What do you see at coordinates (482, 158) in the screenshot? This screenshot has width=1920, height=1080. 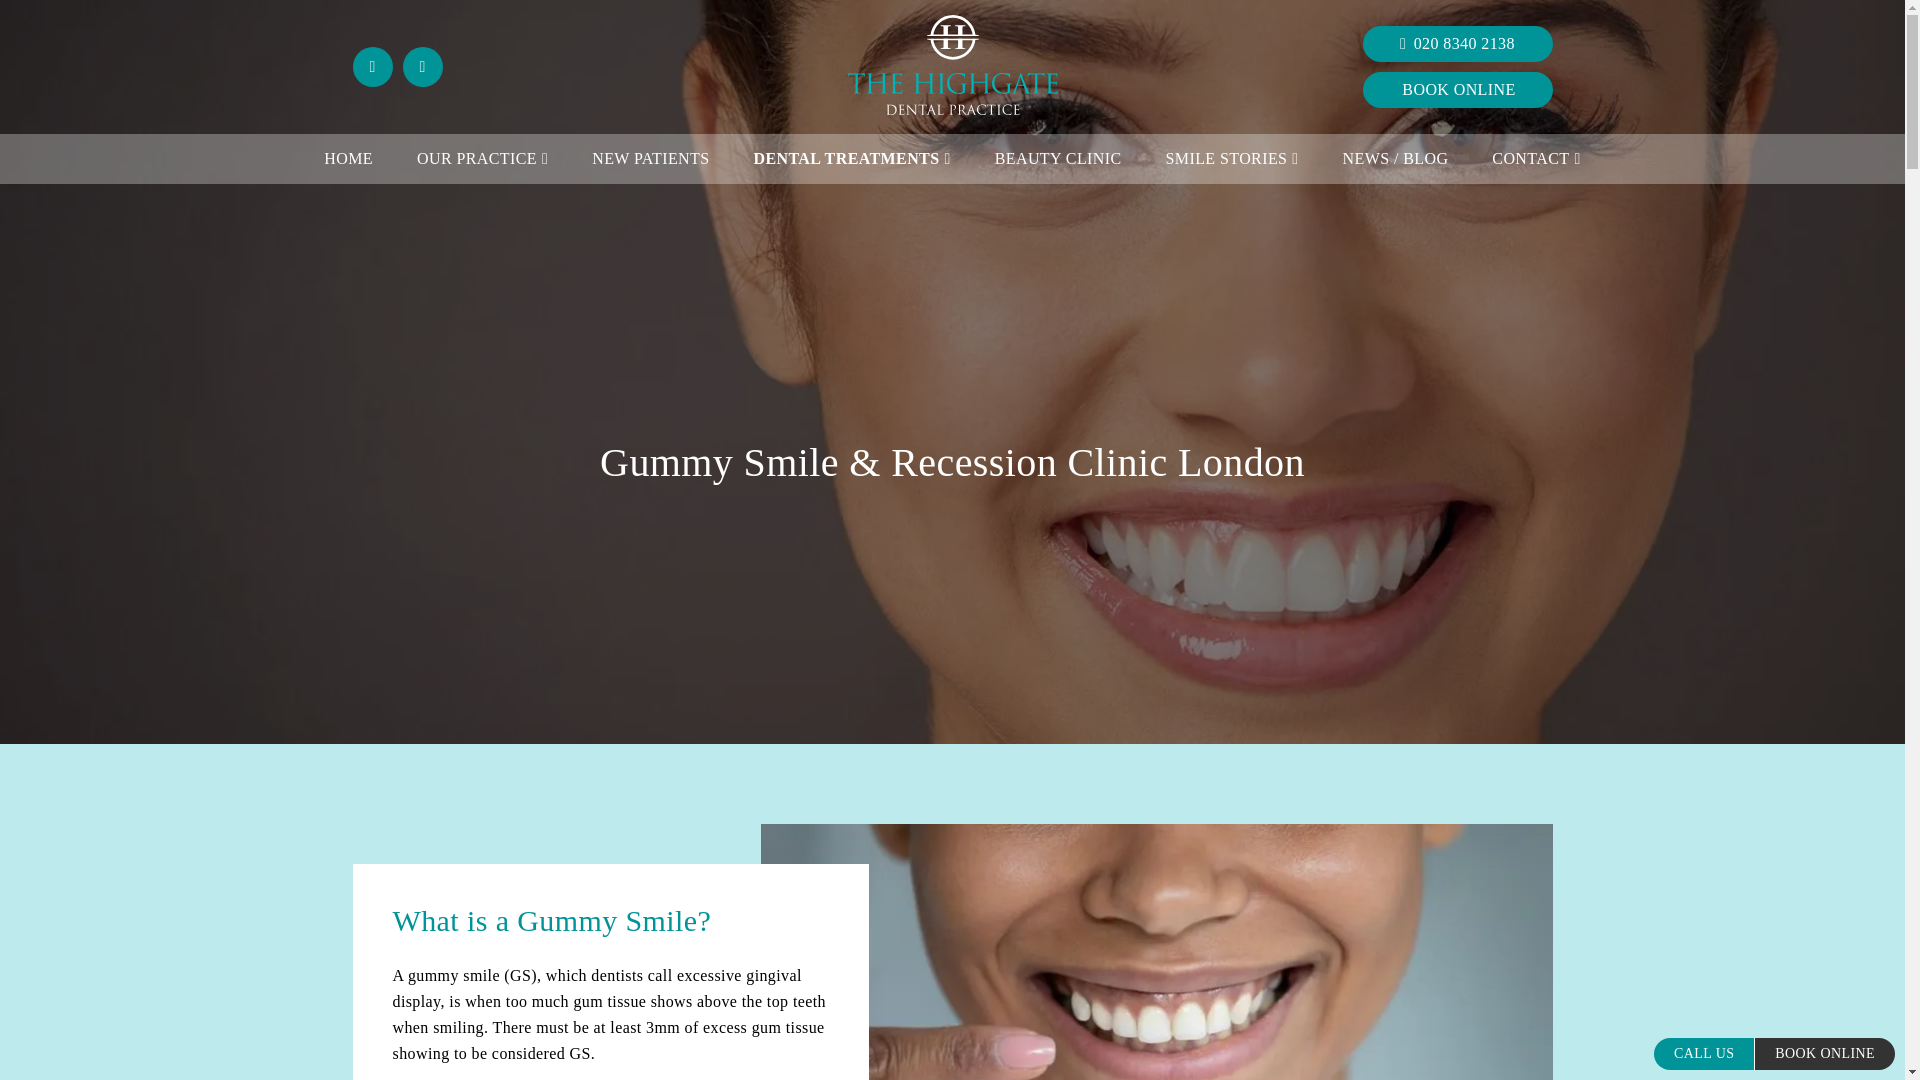 I see `OUR PRACTICE` at bounding box center [482, 158].